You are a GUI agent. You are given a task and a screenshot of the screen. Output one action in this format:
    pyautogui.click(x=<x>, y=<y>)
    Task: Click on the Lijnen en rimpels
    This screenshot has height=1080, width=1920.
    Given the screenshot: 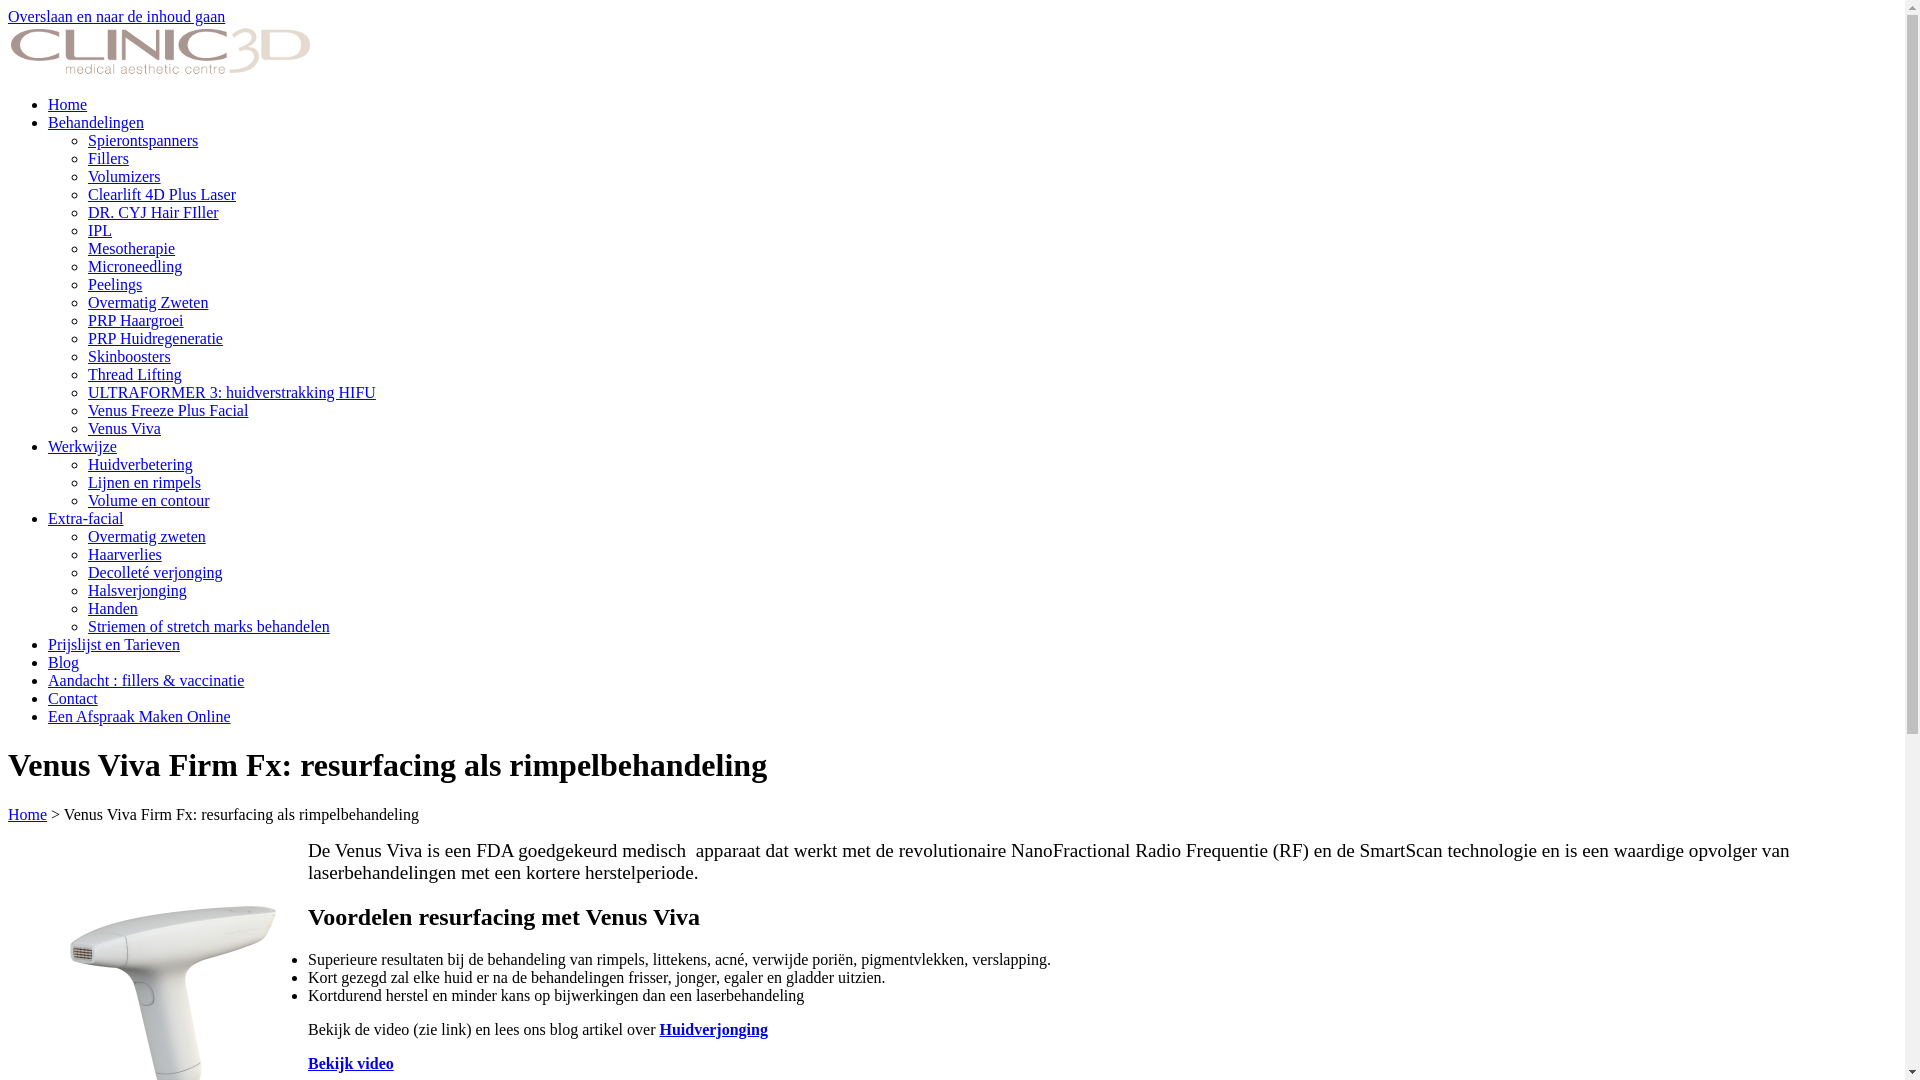 What is the action you would take?
    pyautogui.click(x=144, y=482)
    